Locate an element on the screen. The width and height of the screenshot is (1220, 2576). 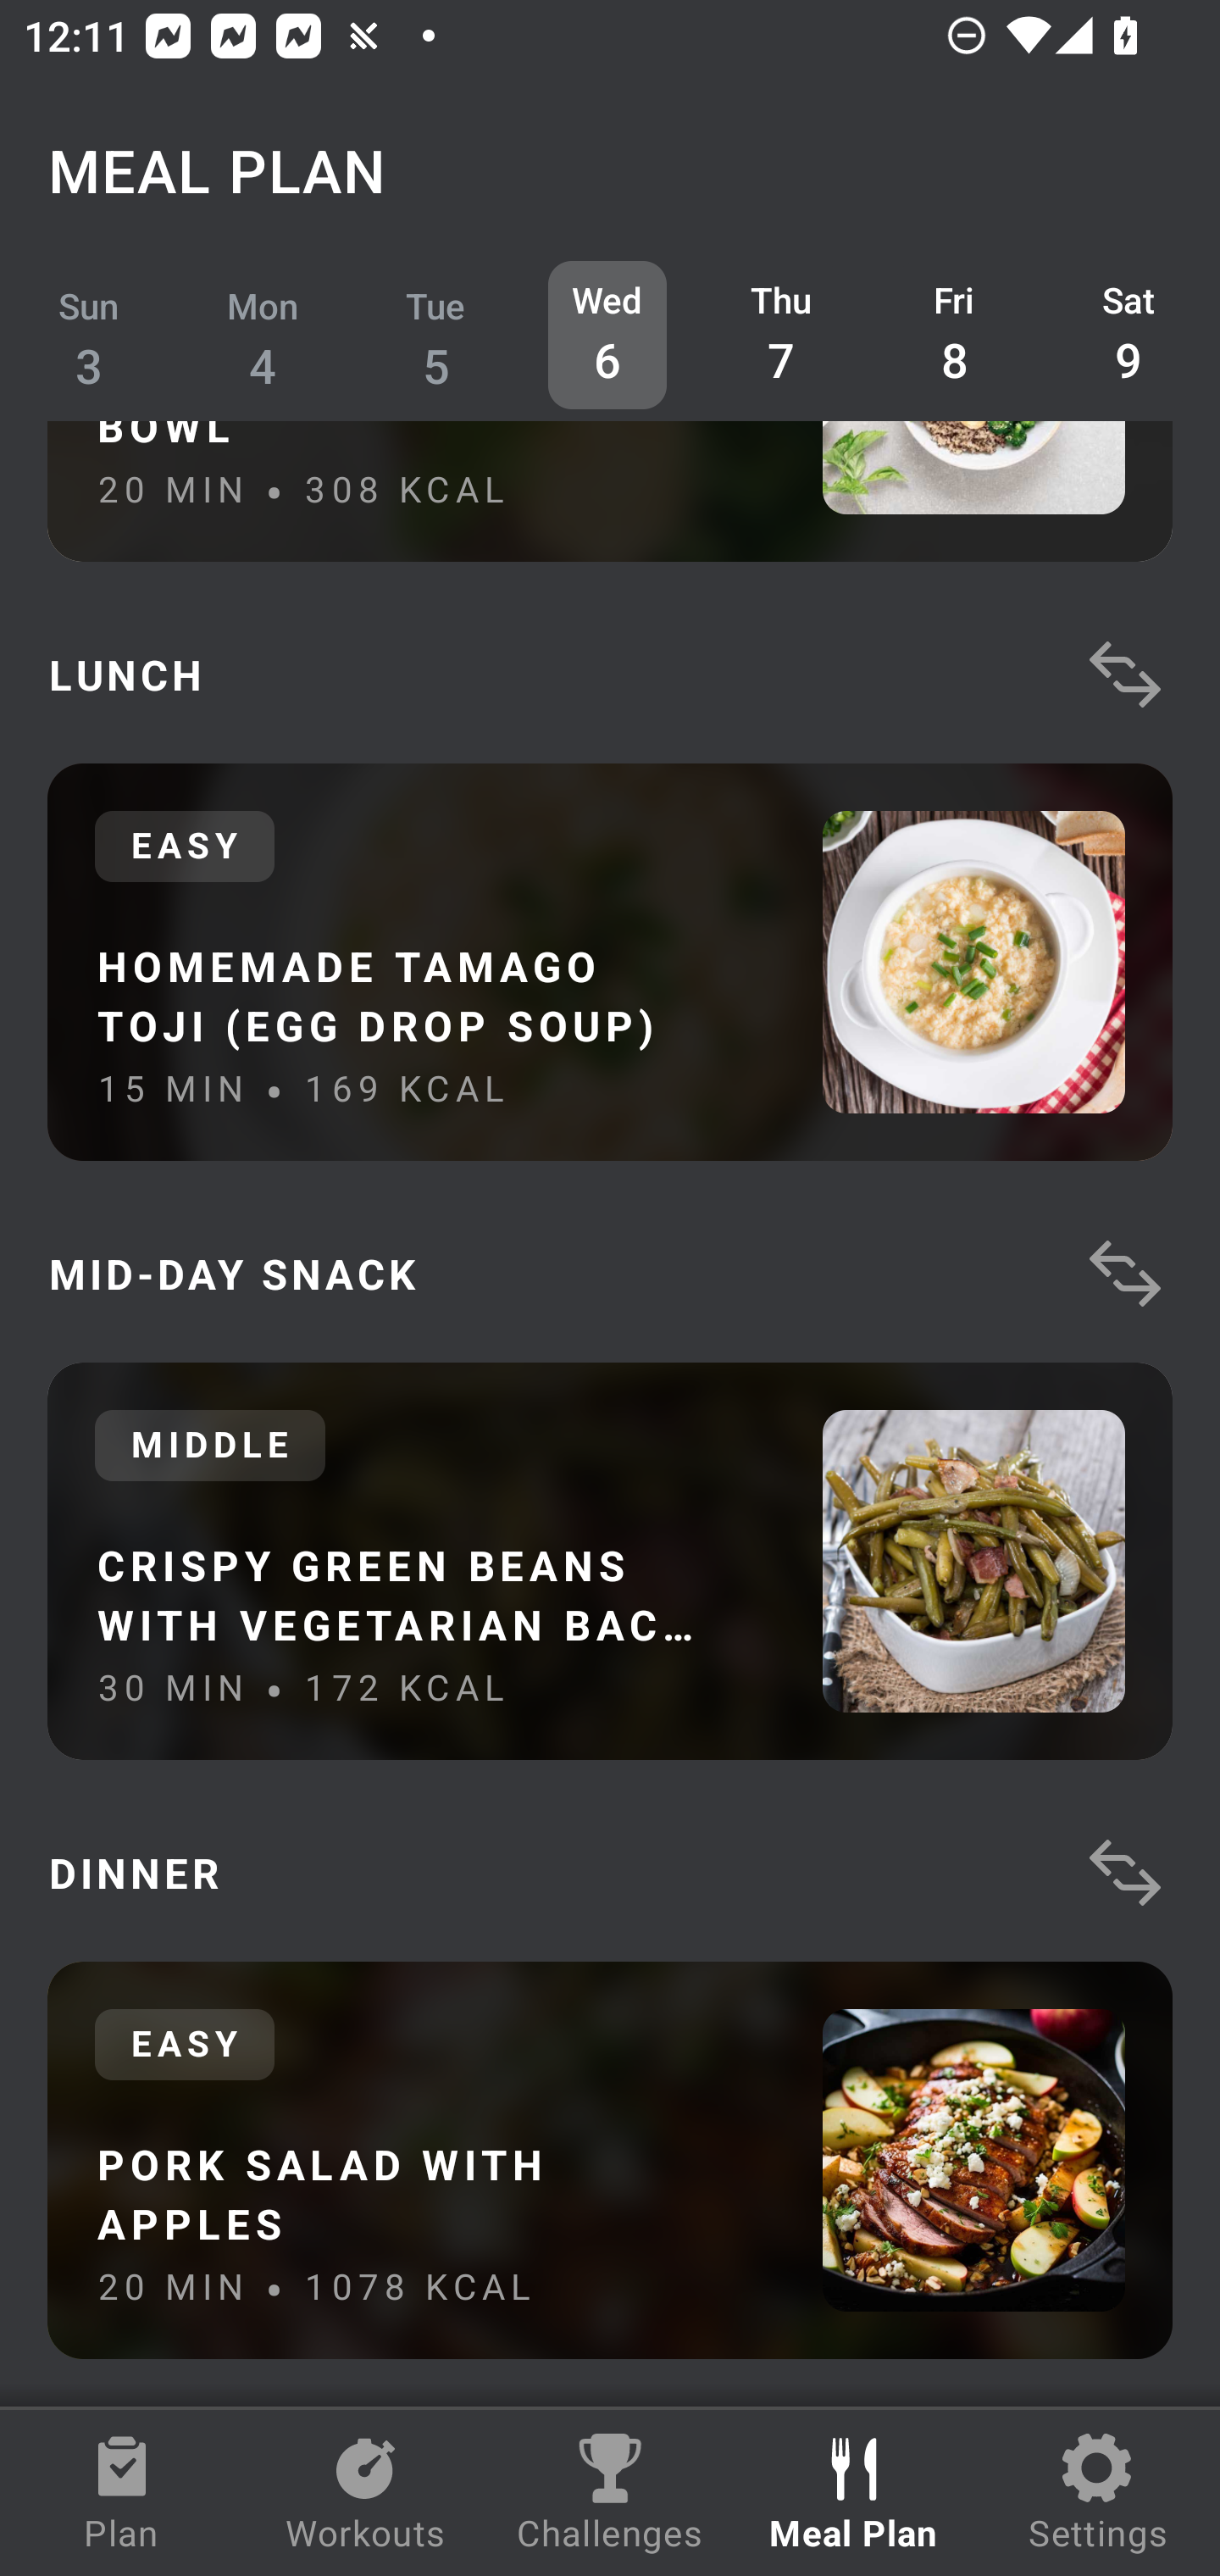
Wed 6 is located at coordinates (607, 335).